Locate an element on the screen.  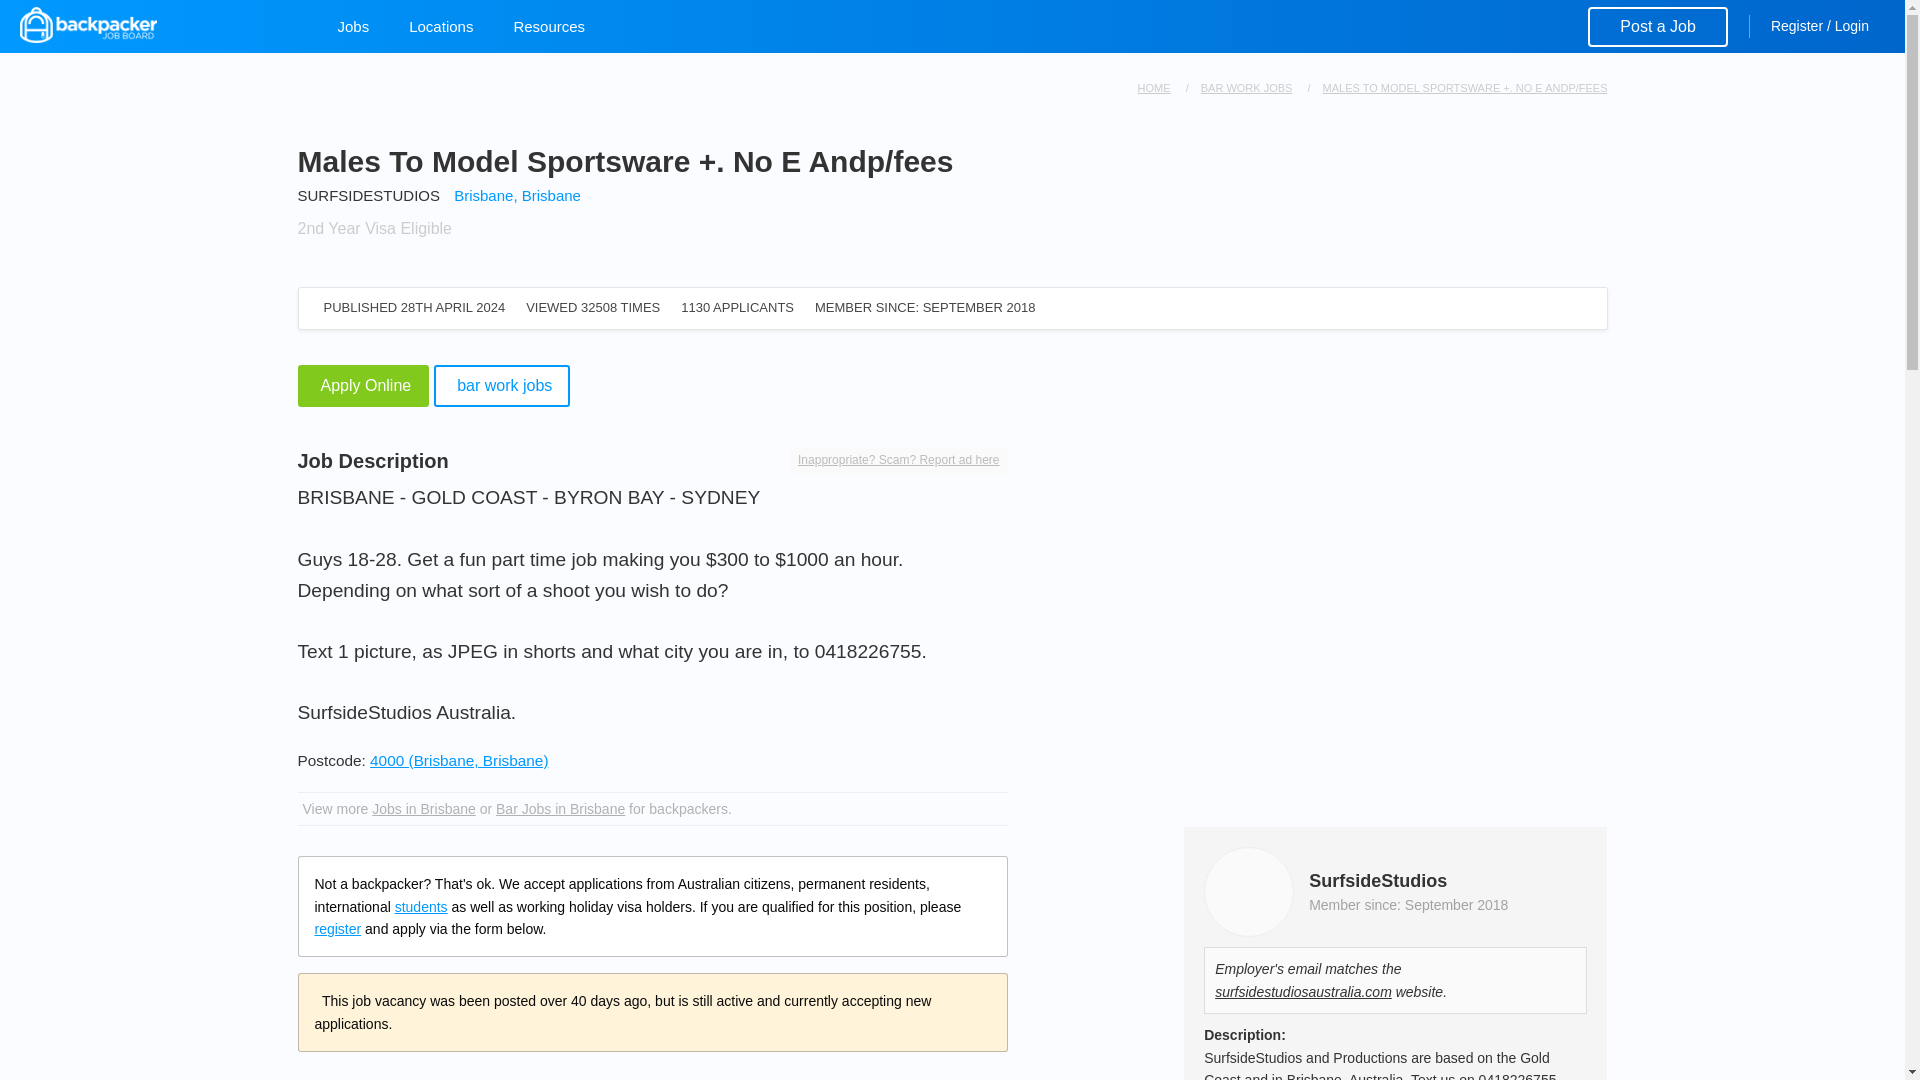
Login is located at coordinates (1852, 26).